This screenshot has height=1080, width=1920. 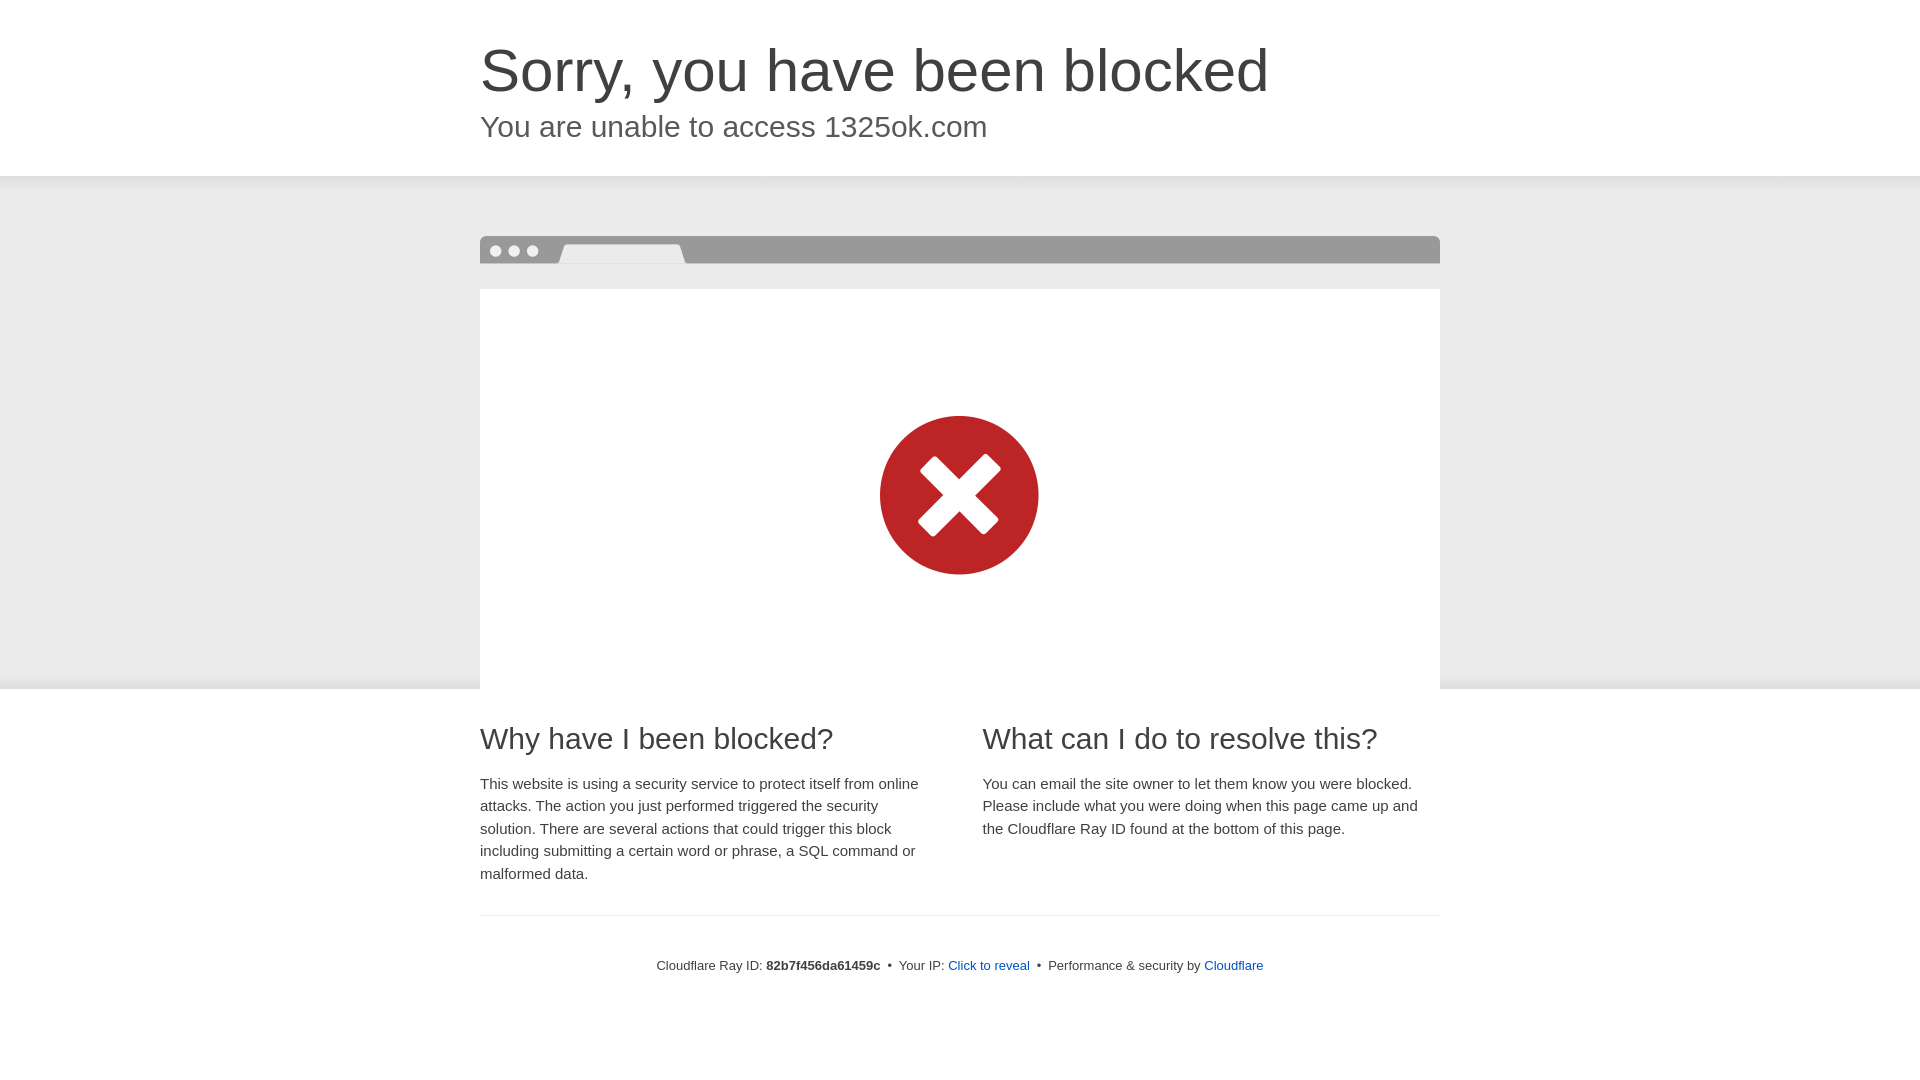 What do you see at coordinates (1234, 966) in the screenshot?
I see `Cloudflare` at bounding box center [1234, 966].